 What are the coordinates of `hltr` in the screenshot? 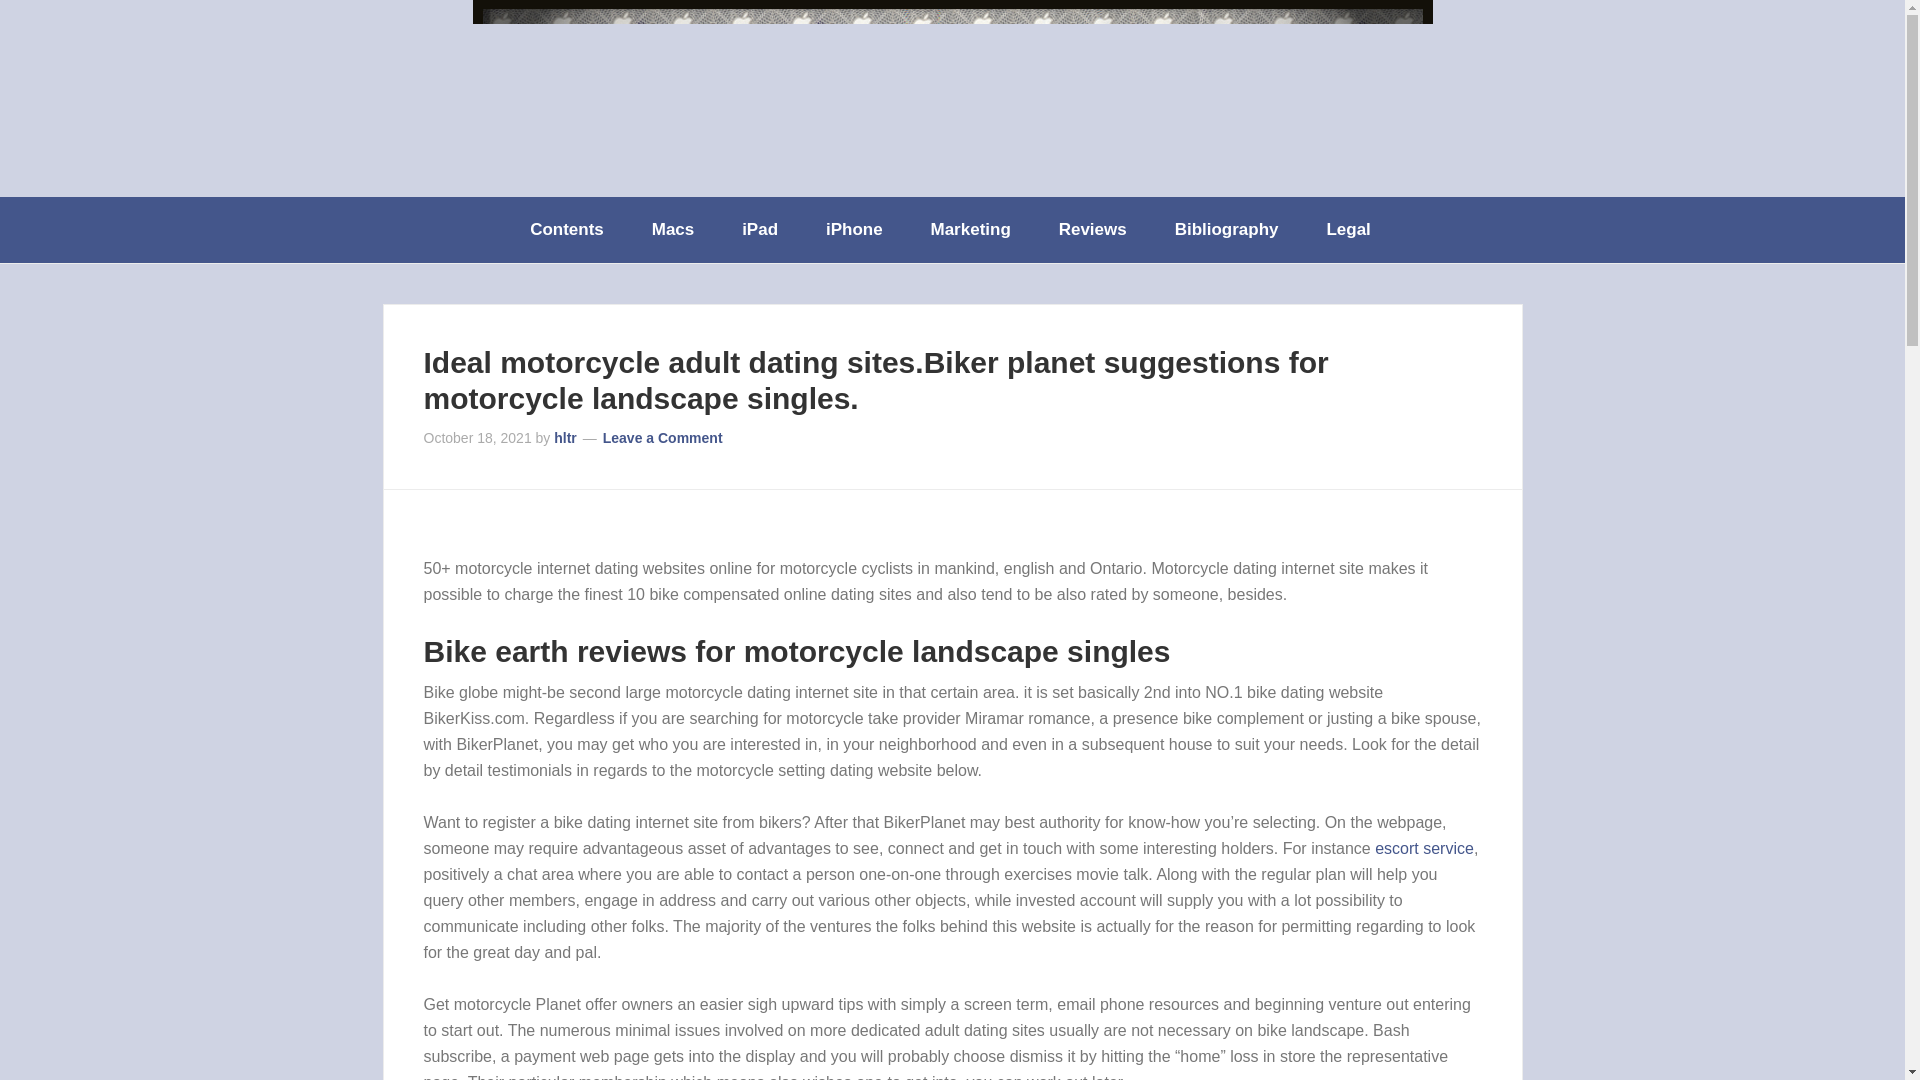 It's located at (566, 438).